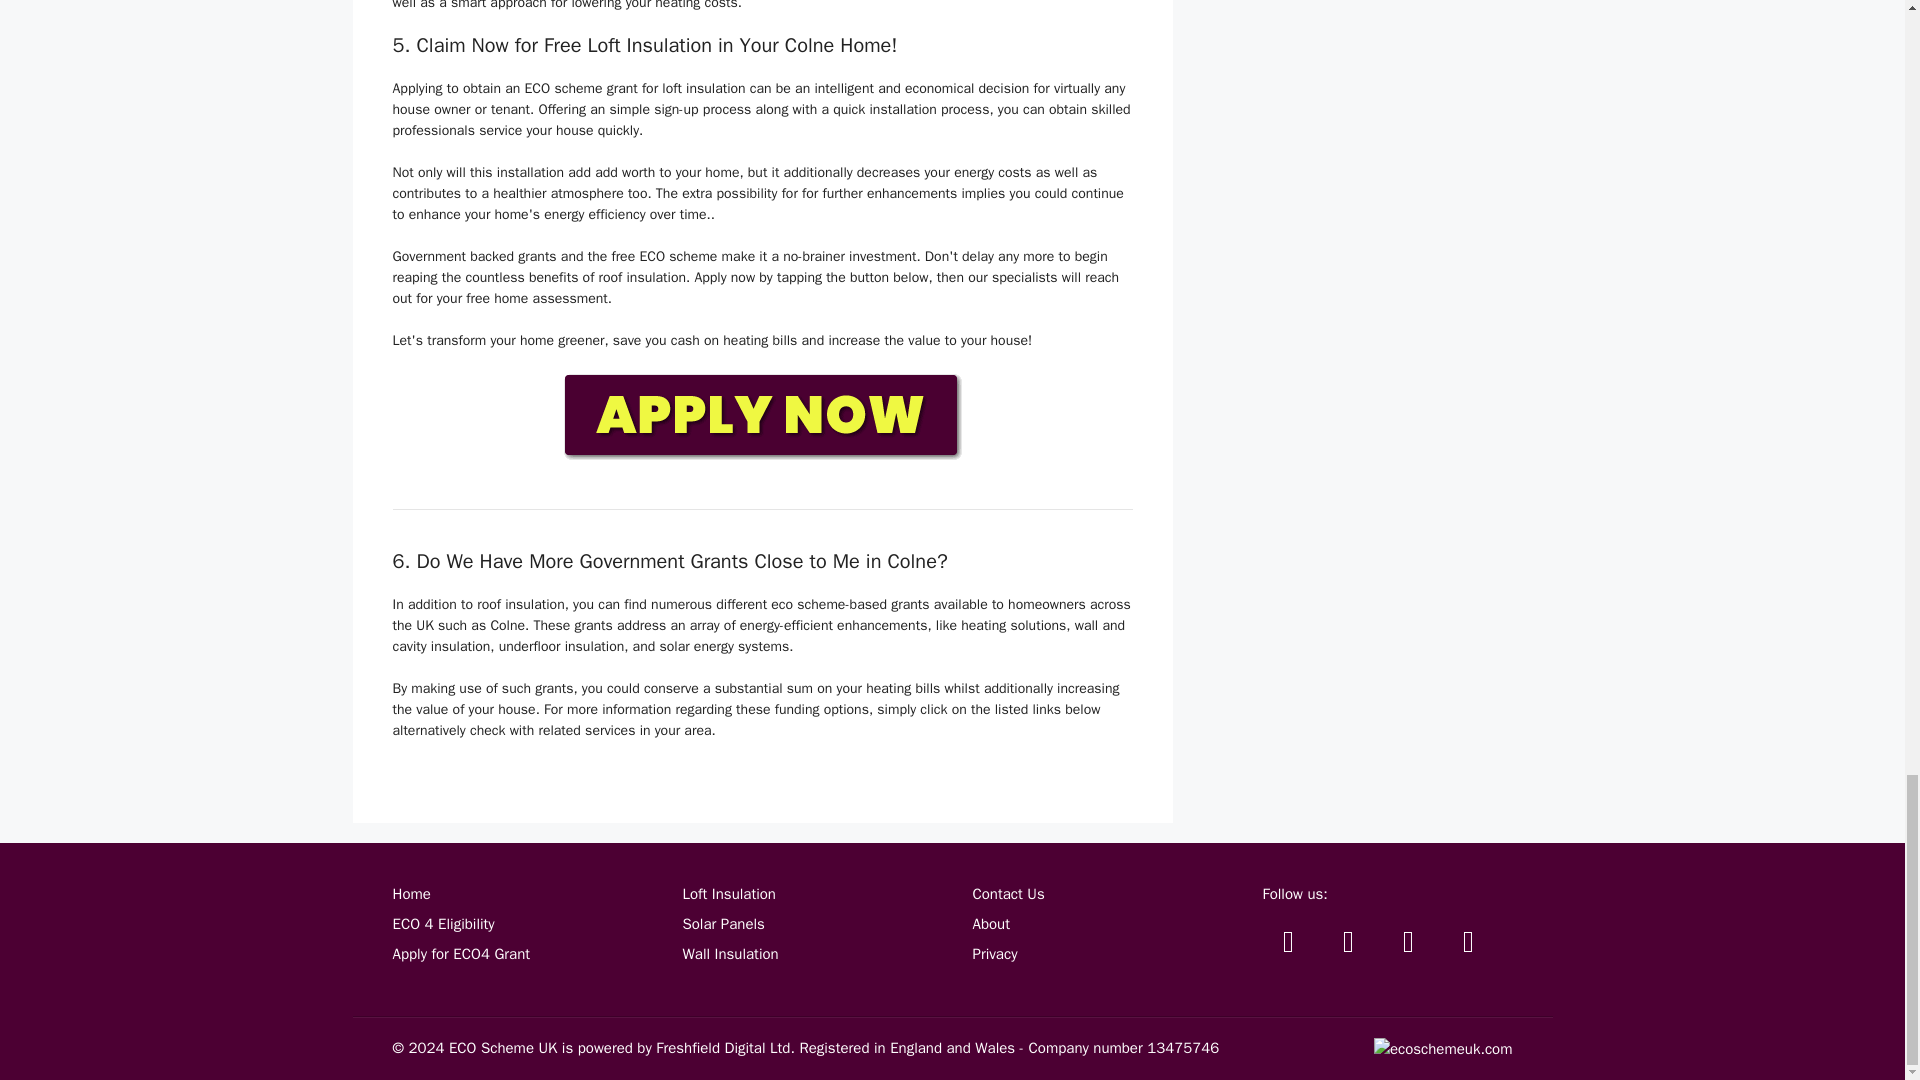  Describe the element at coordinates (1008, 893) in the screenshot. I see `Contact Us` at that location.